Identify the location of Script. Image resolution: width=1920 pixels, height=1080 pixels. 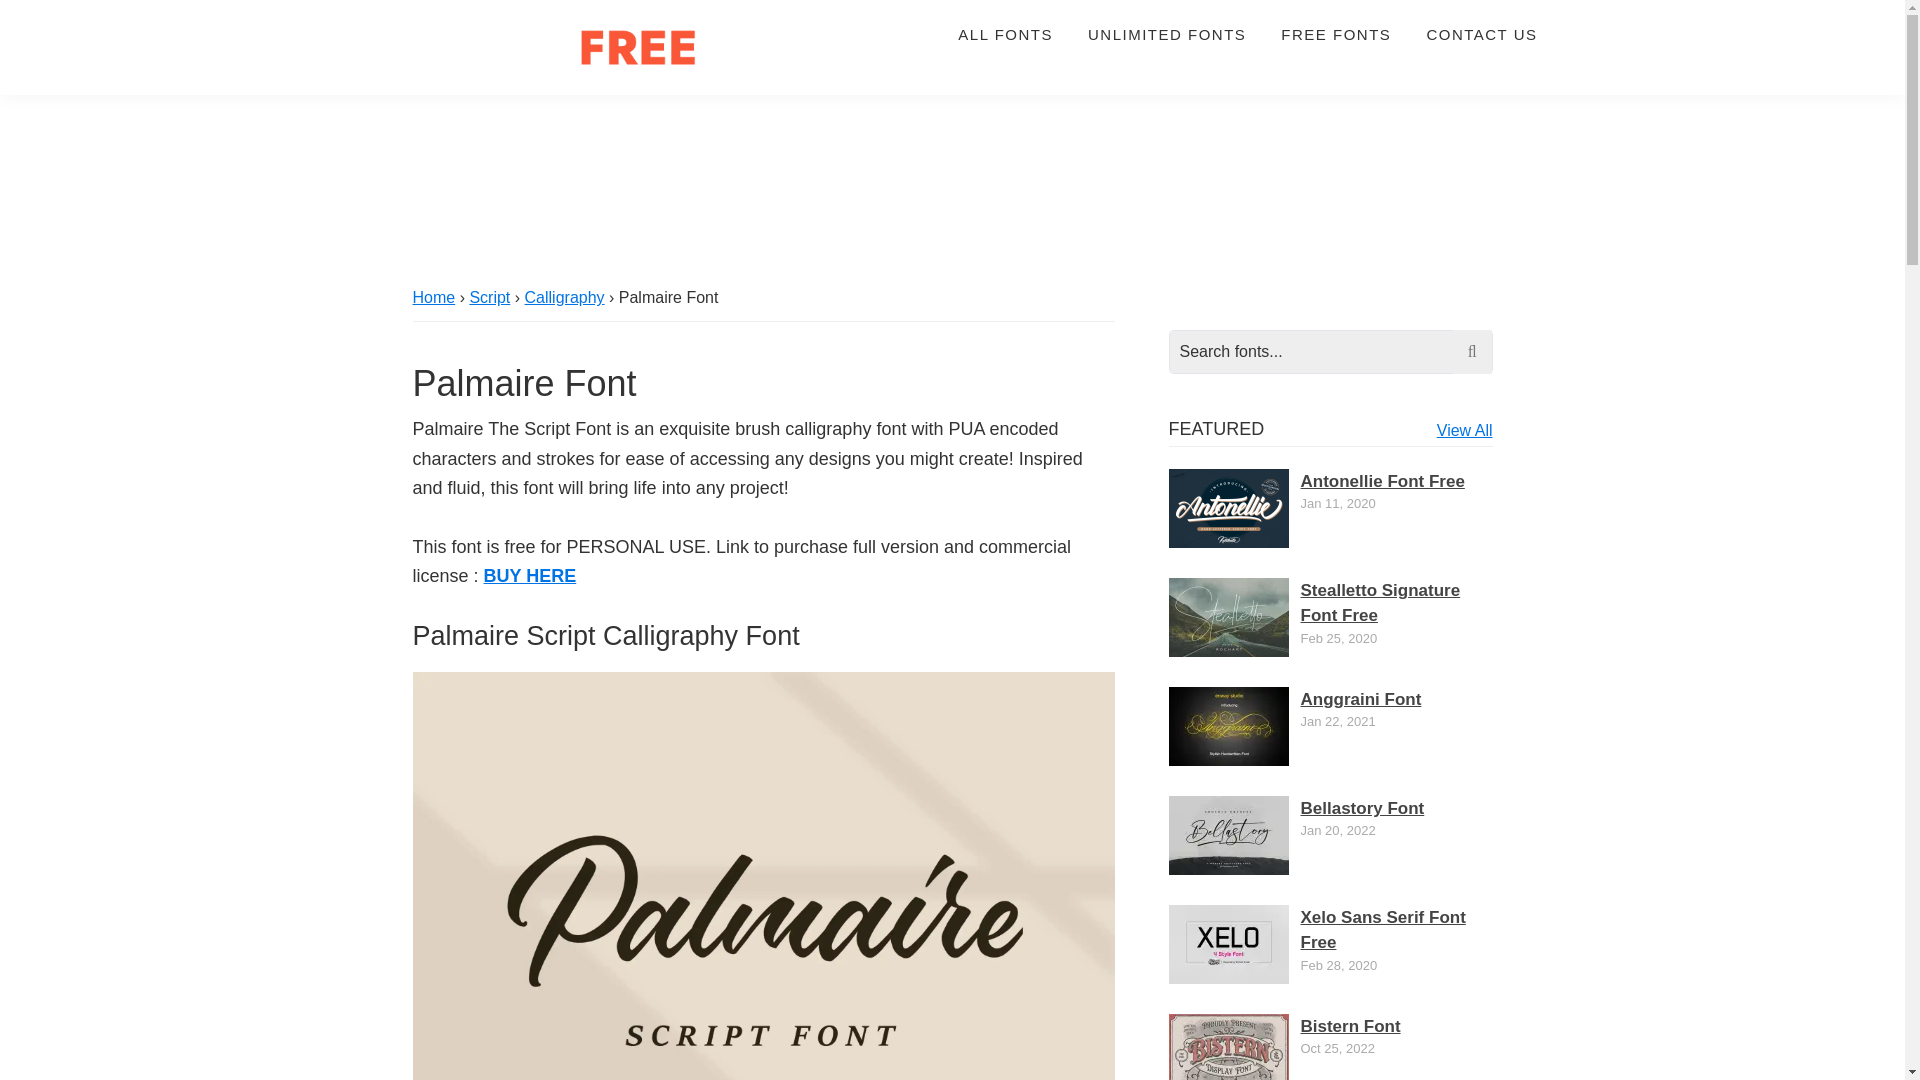
(489, 297).